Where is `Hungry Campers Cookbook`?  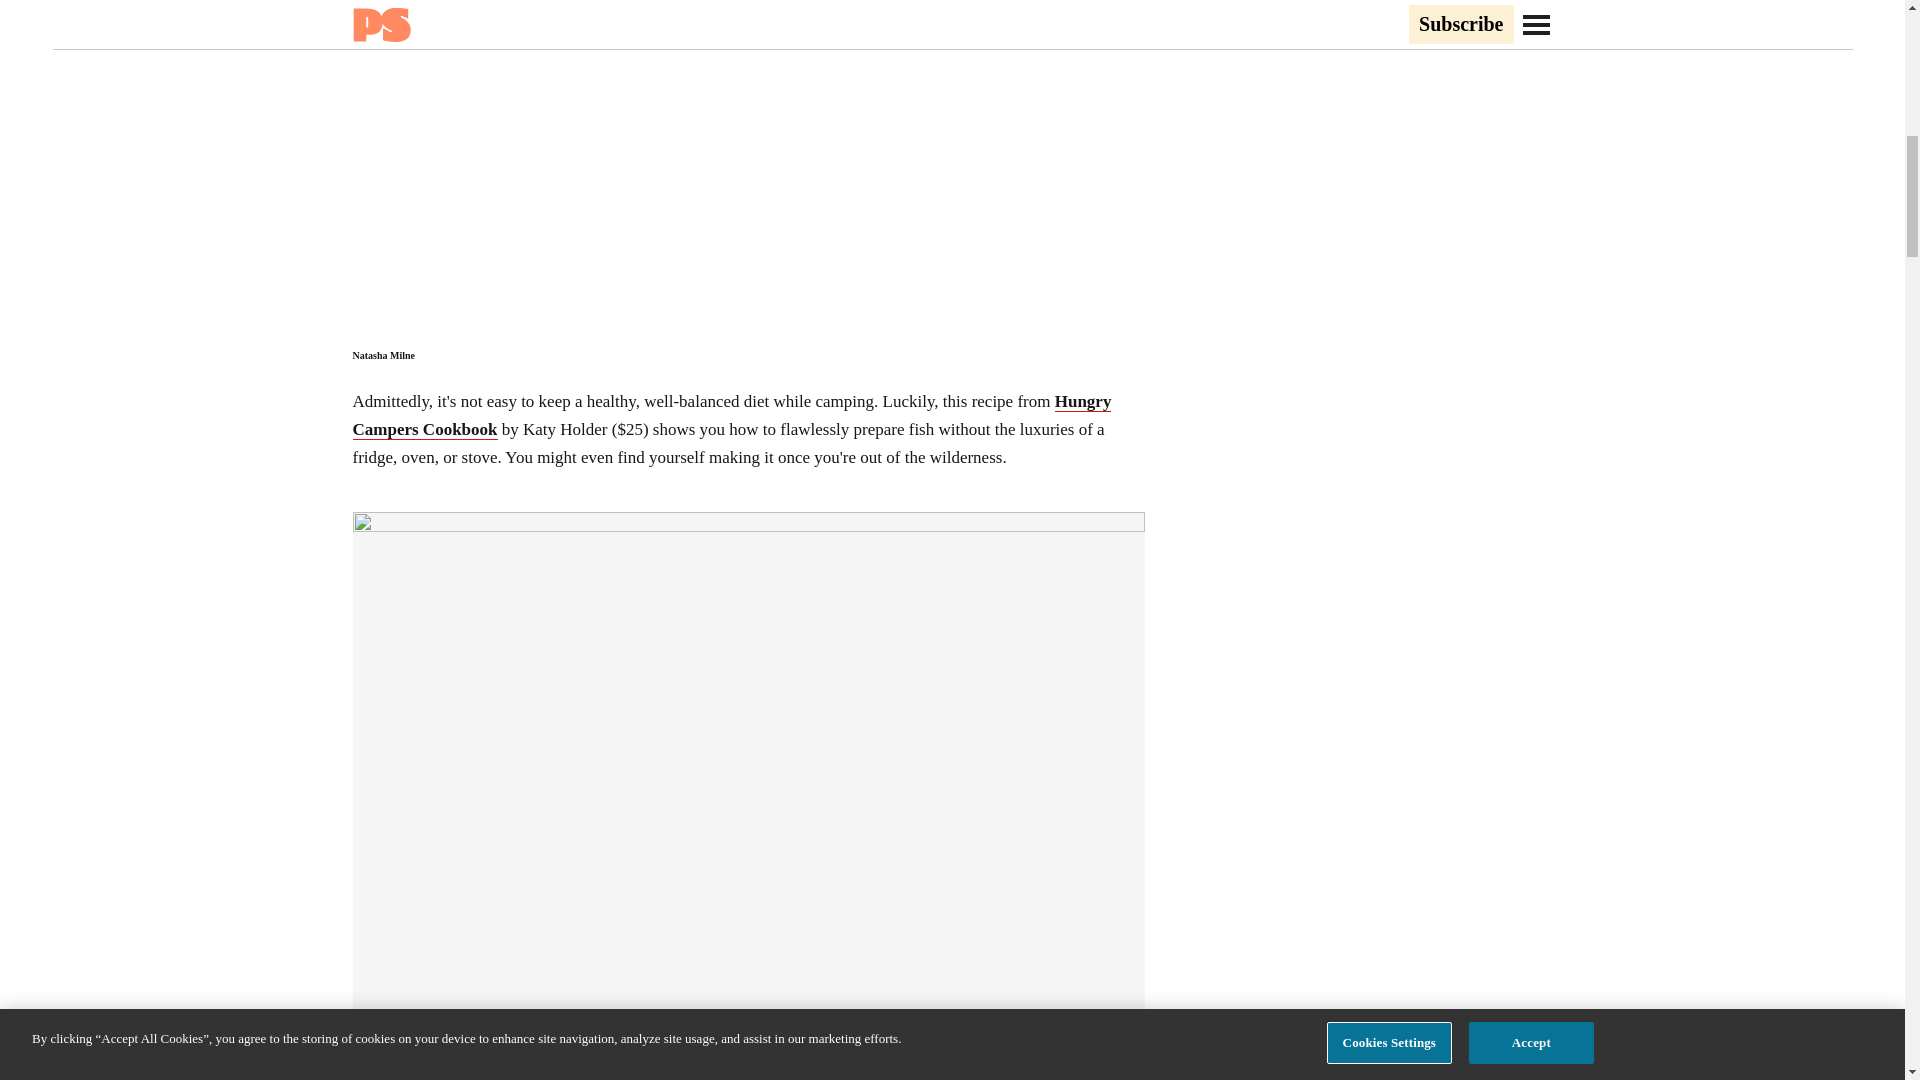
Hungry Campers Cookbook is located at coordinates (731, 416).